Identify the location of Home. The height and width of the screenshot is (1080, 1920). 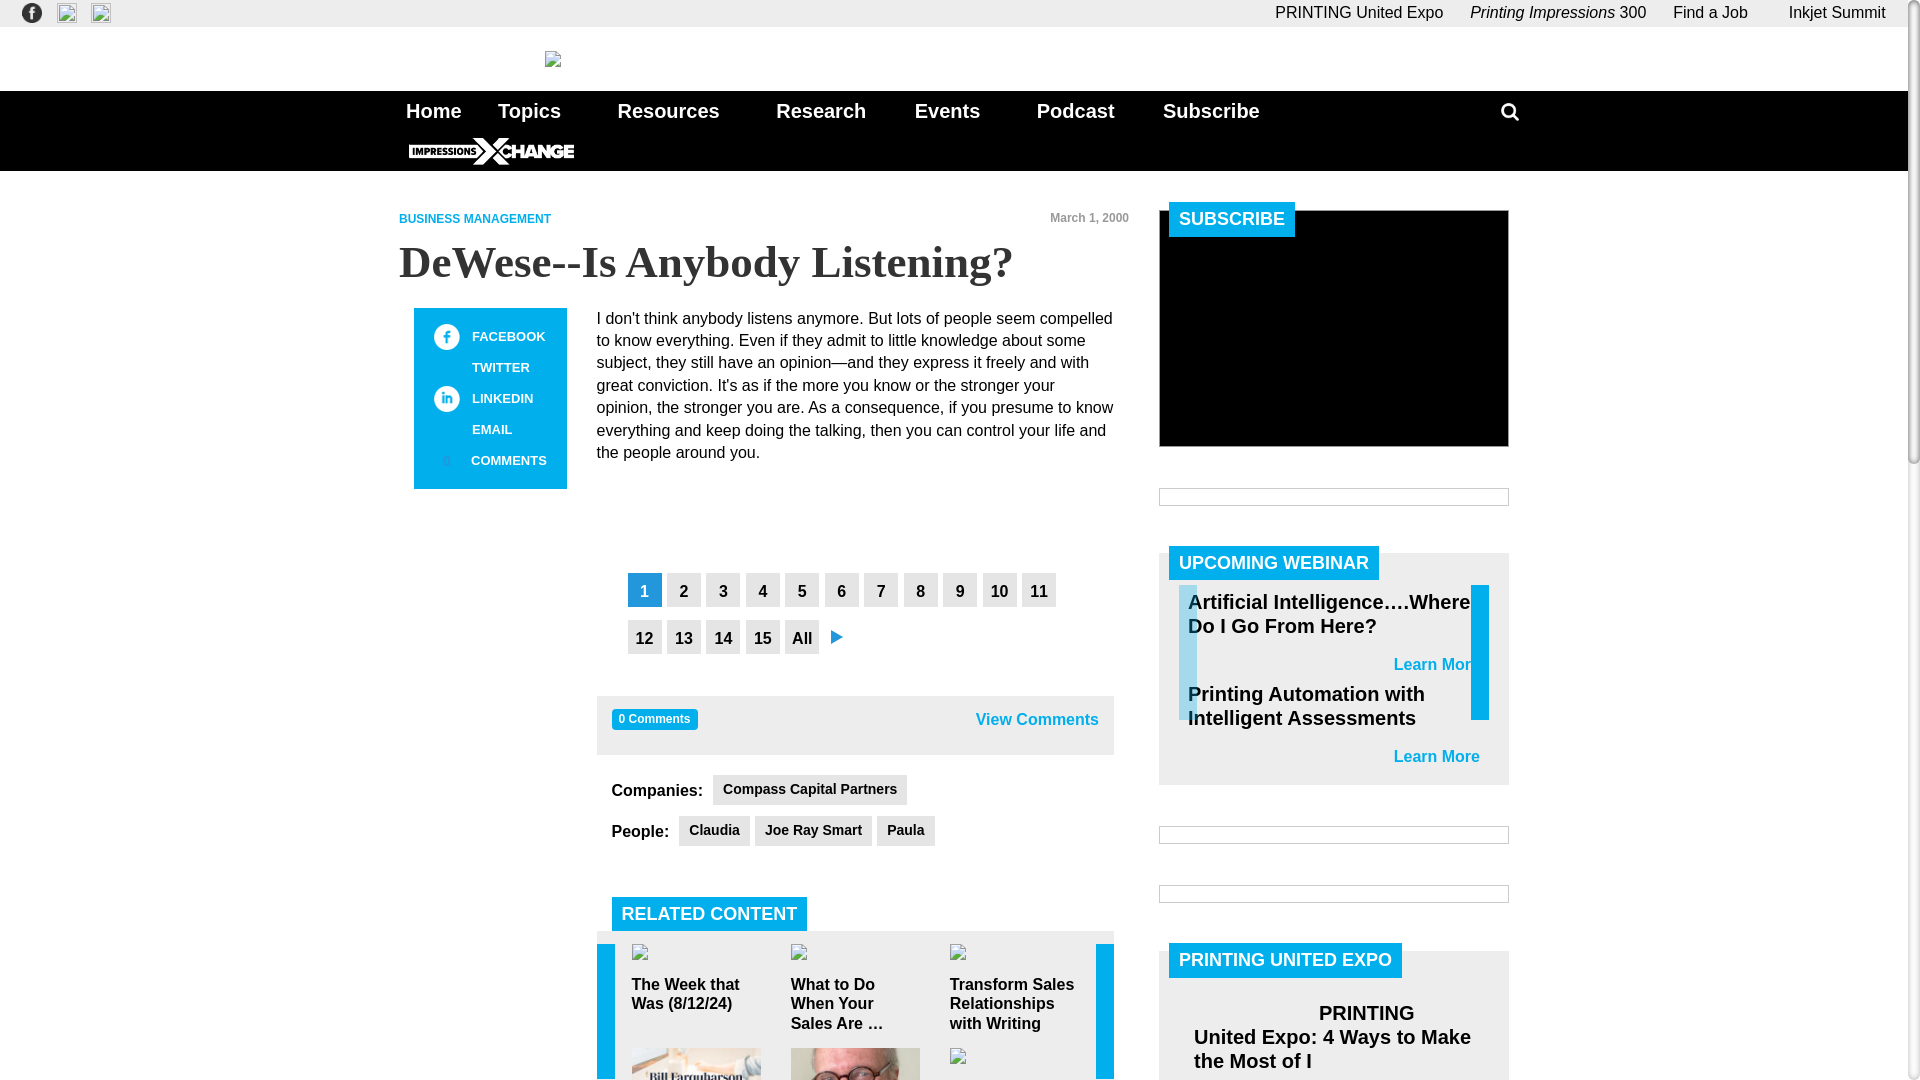
(428, 110).